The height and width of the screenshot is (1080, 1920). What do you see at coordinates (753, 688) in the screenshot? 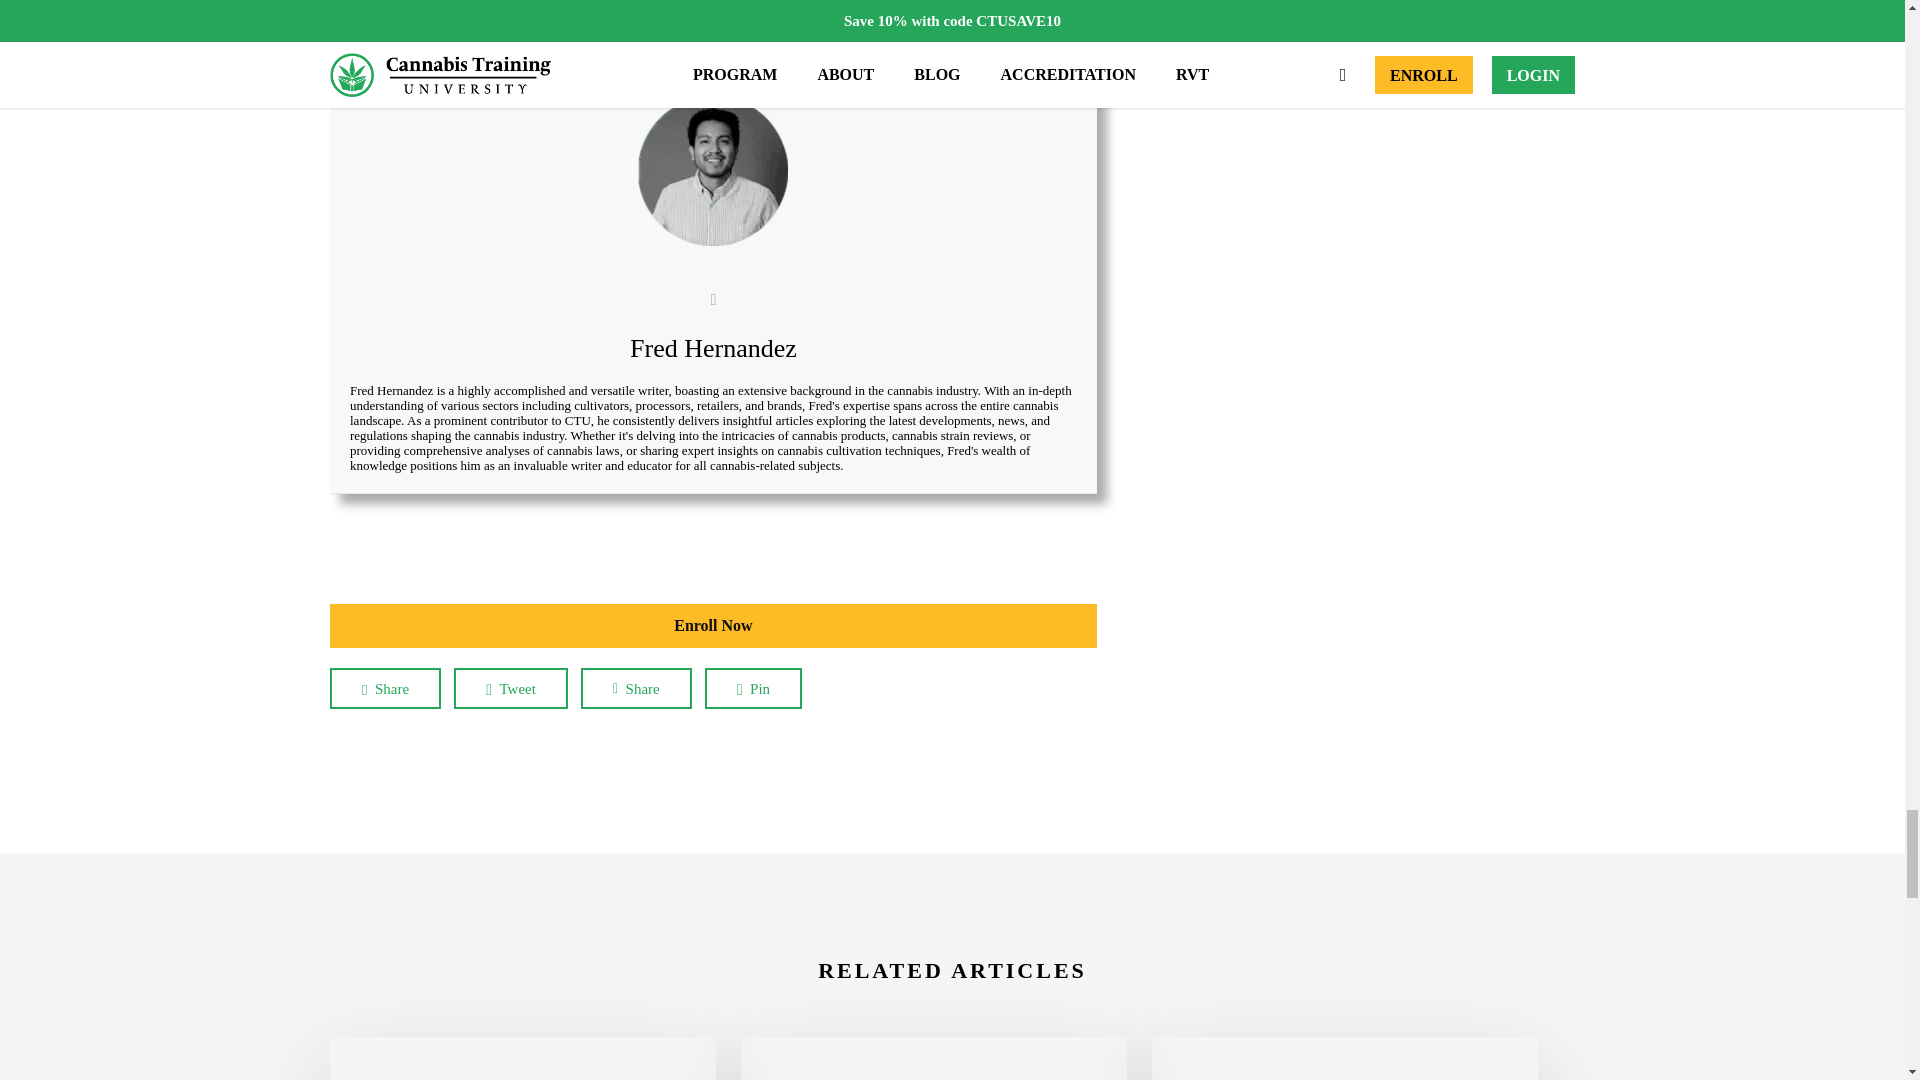
I see `Pin this` at bounding box center [753, 688].